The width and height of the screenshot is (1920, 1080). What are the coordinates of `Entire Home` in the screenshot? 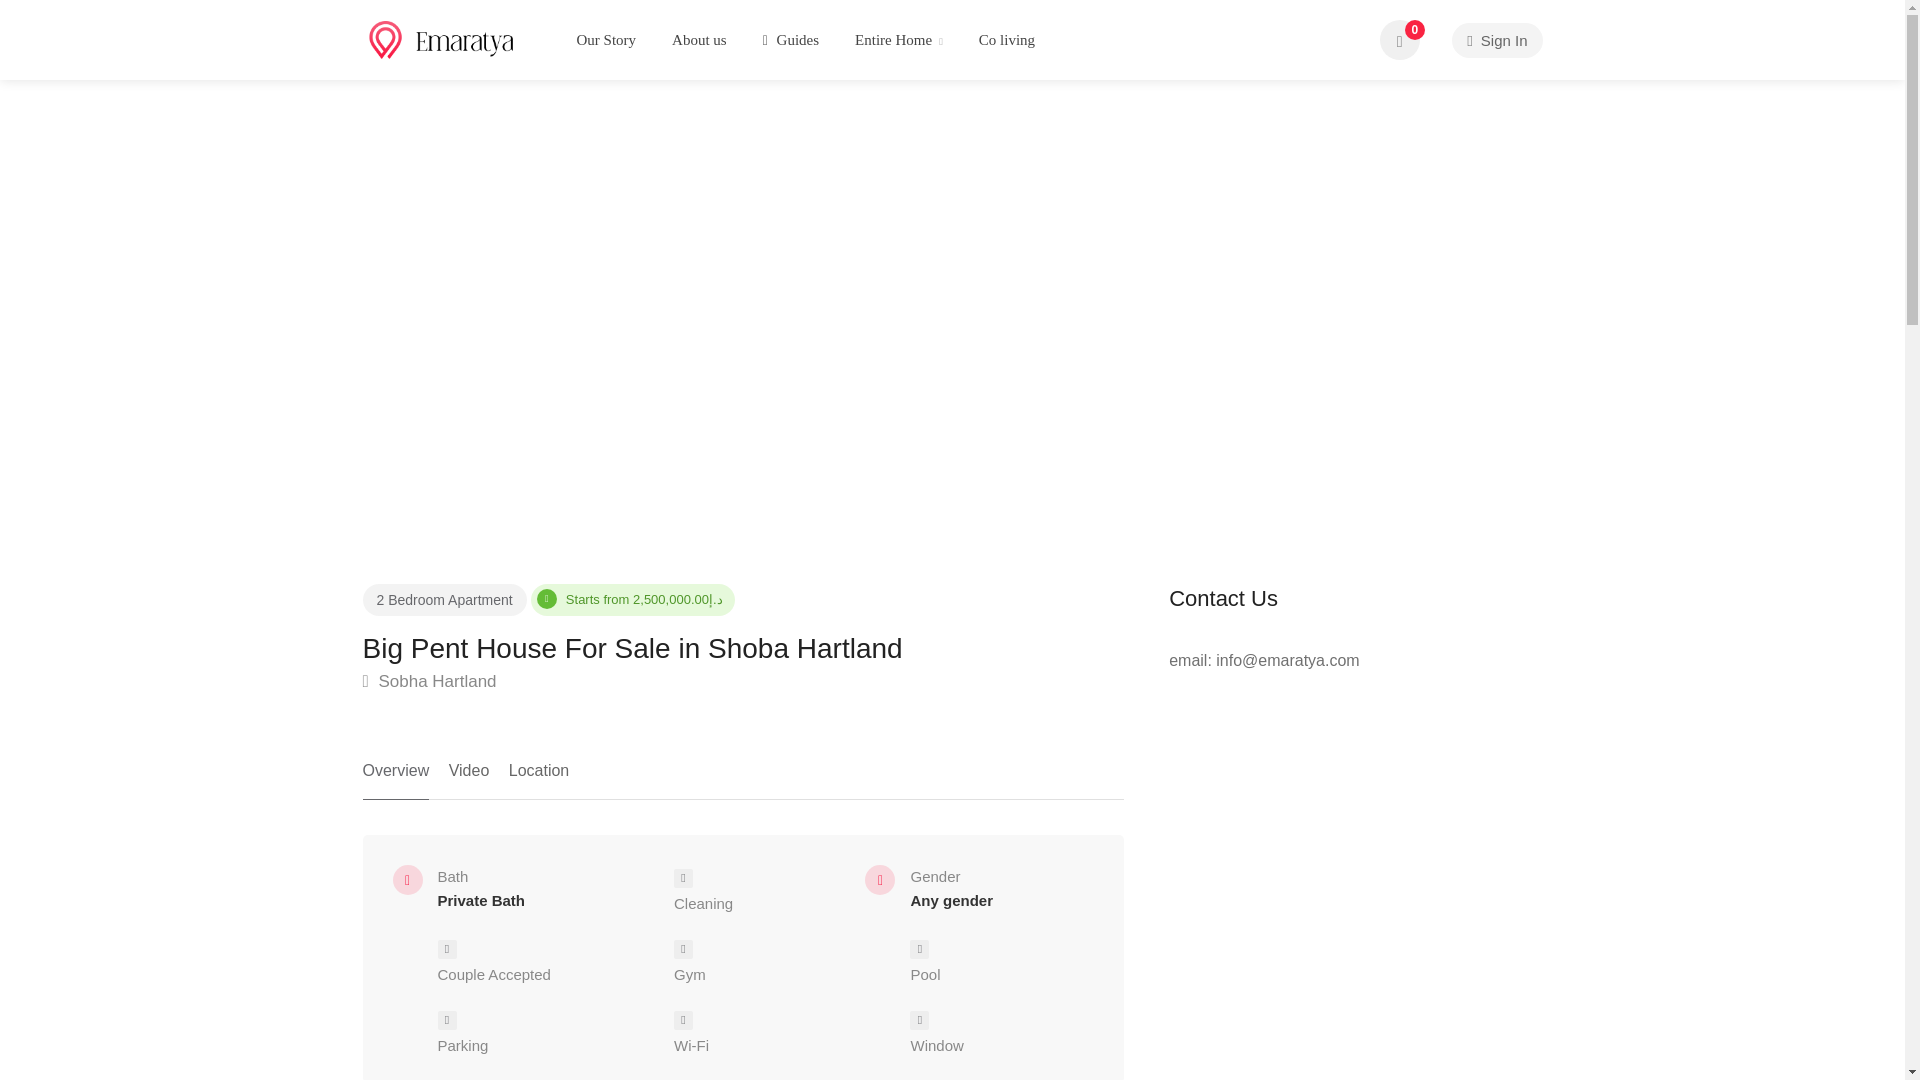 It's located at (899, 40).